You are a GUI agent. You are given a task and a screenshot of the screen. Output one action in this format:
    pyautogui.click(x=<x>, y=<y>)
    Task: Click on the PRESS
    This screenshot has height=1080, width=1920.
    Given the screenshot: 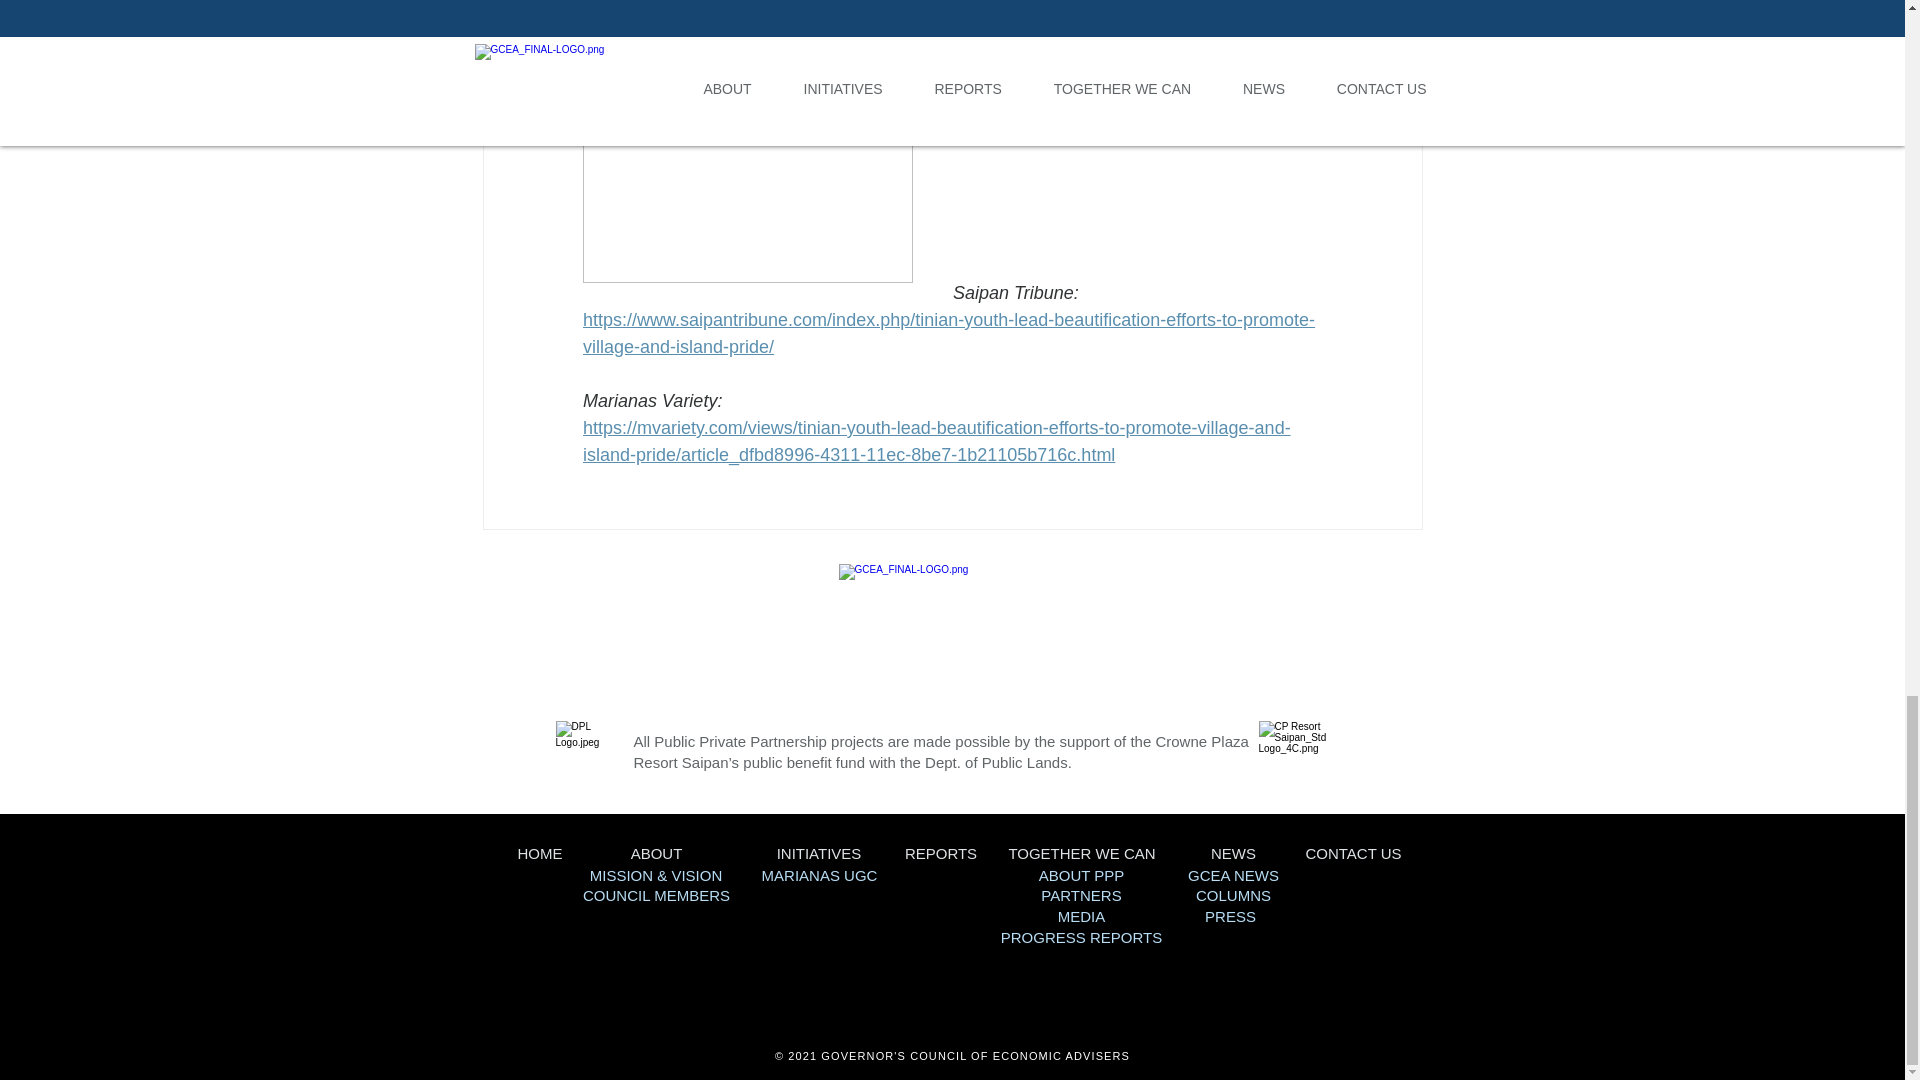 What is the action you would take?
    pyautogui.click(x=1230, y=916)
    